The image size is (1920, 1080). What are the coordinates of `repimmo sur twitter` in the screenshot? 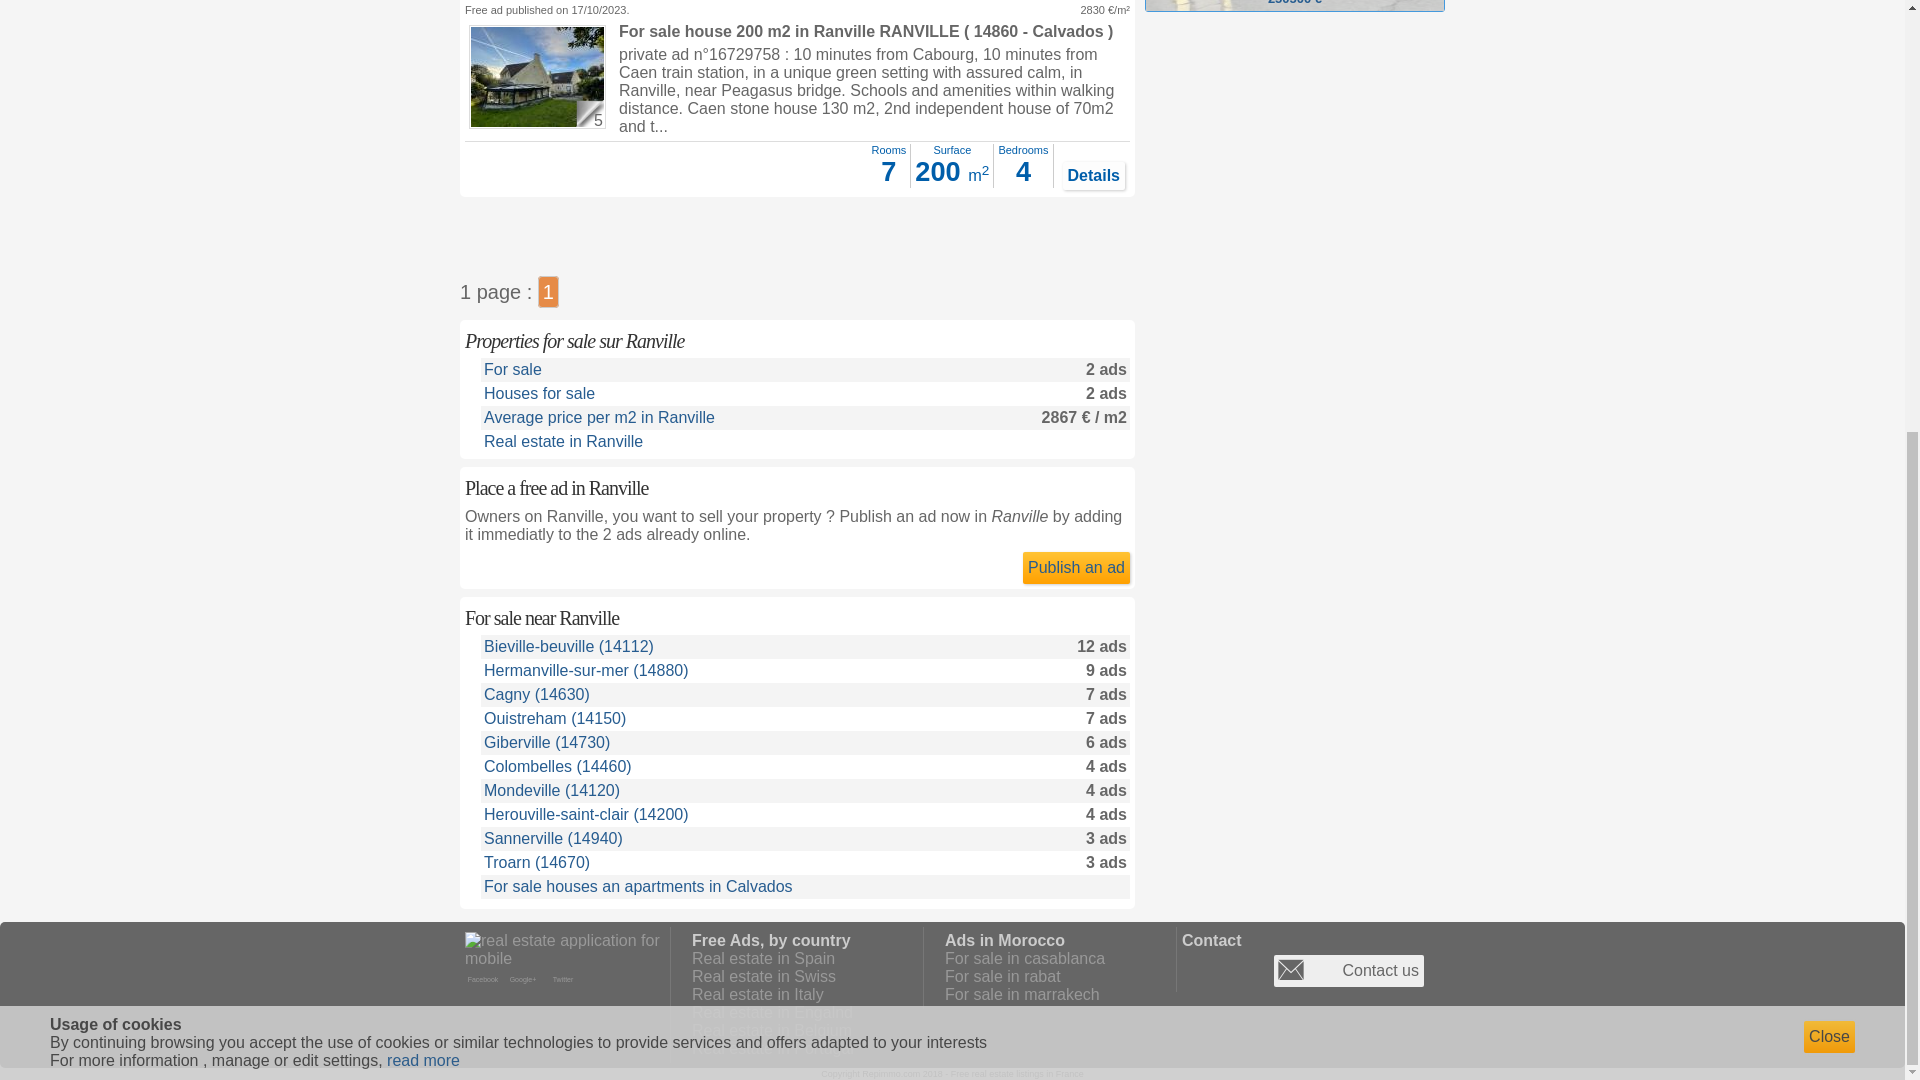 It's located at (565, 979).